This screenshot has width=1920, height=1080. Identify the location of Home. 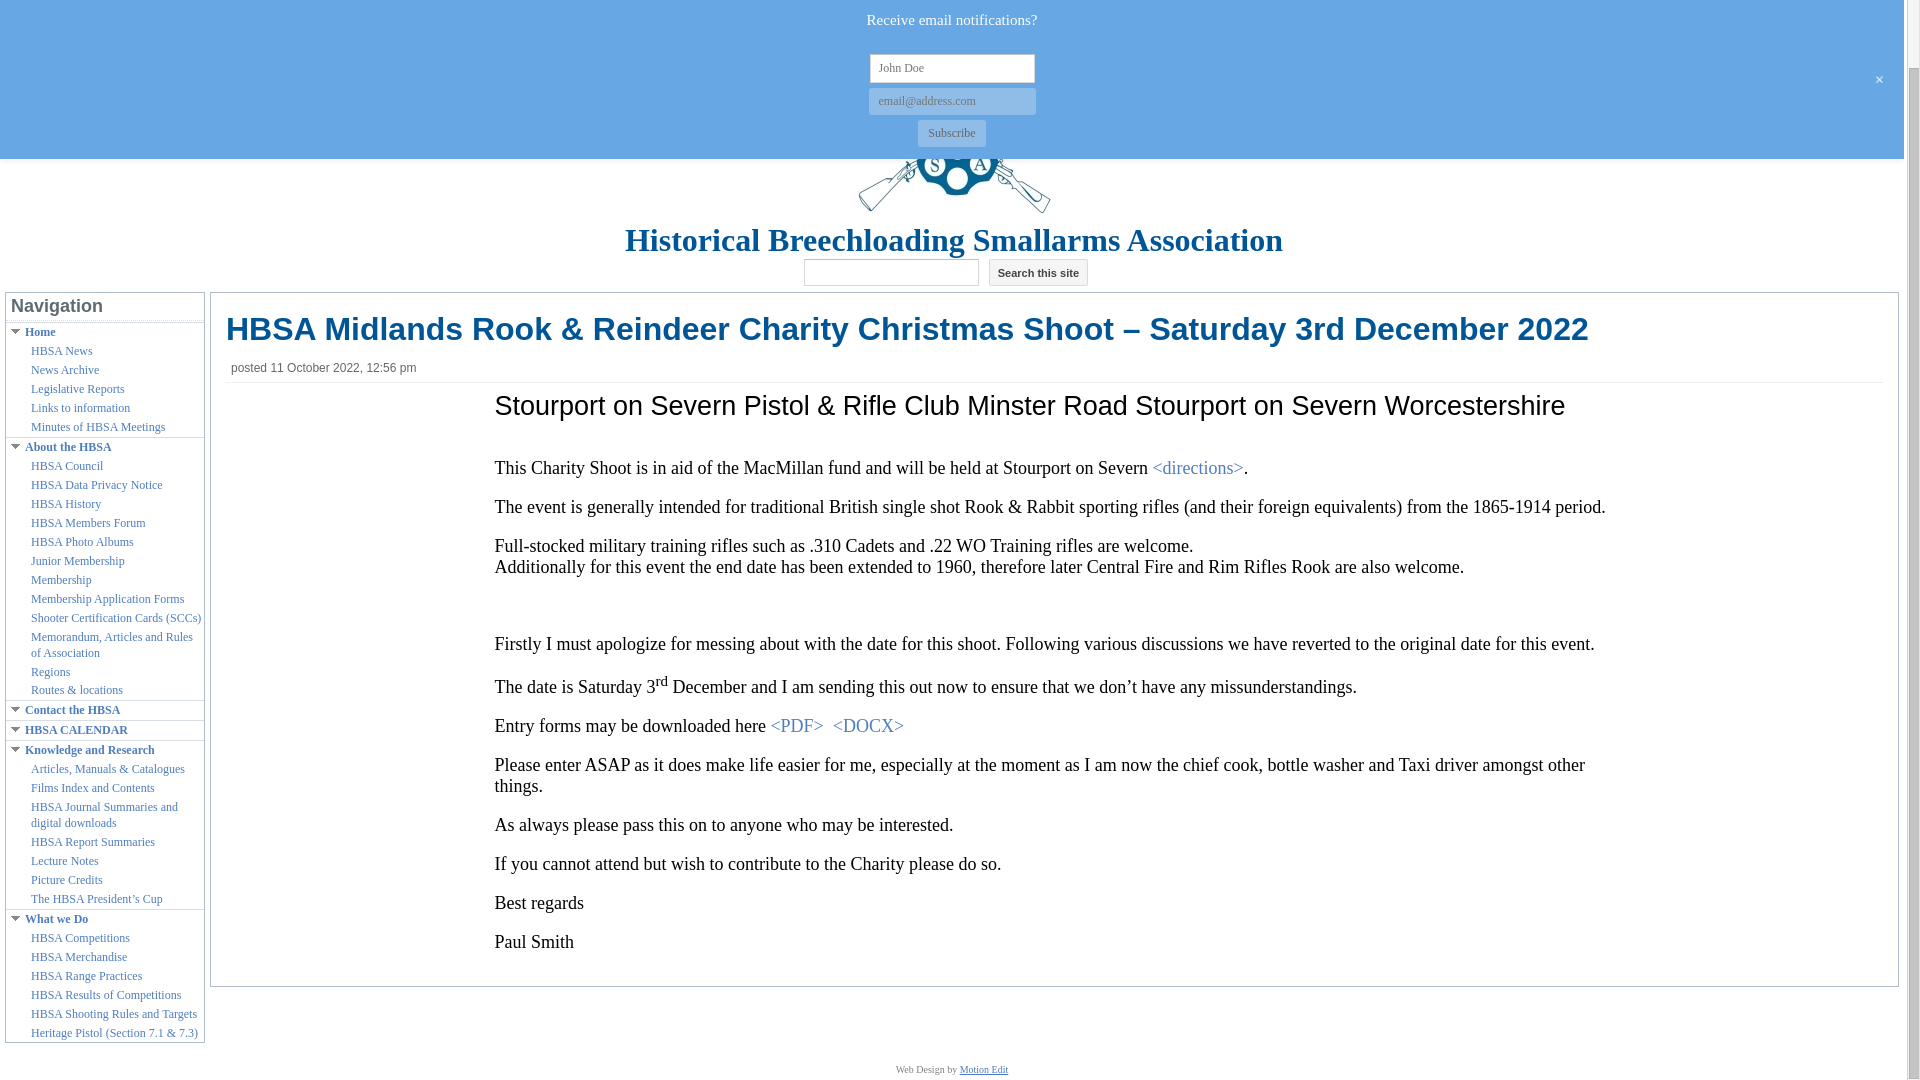
(114, 333).